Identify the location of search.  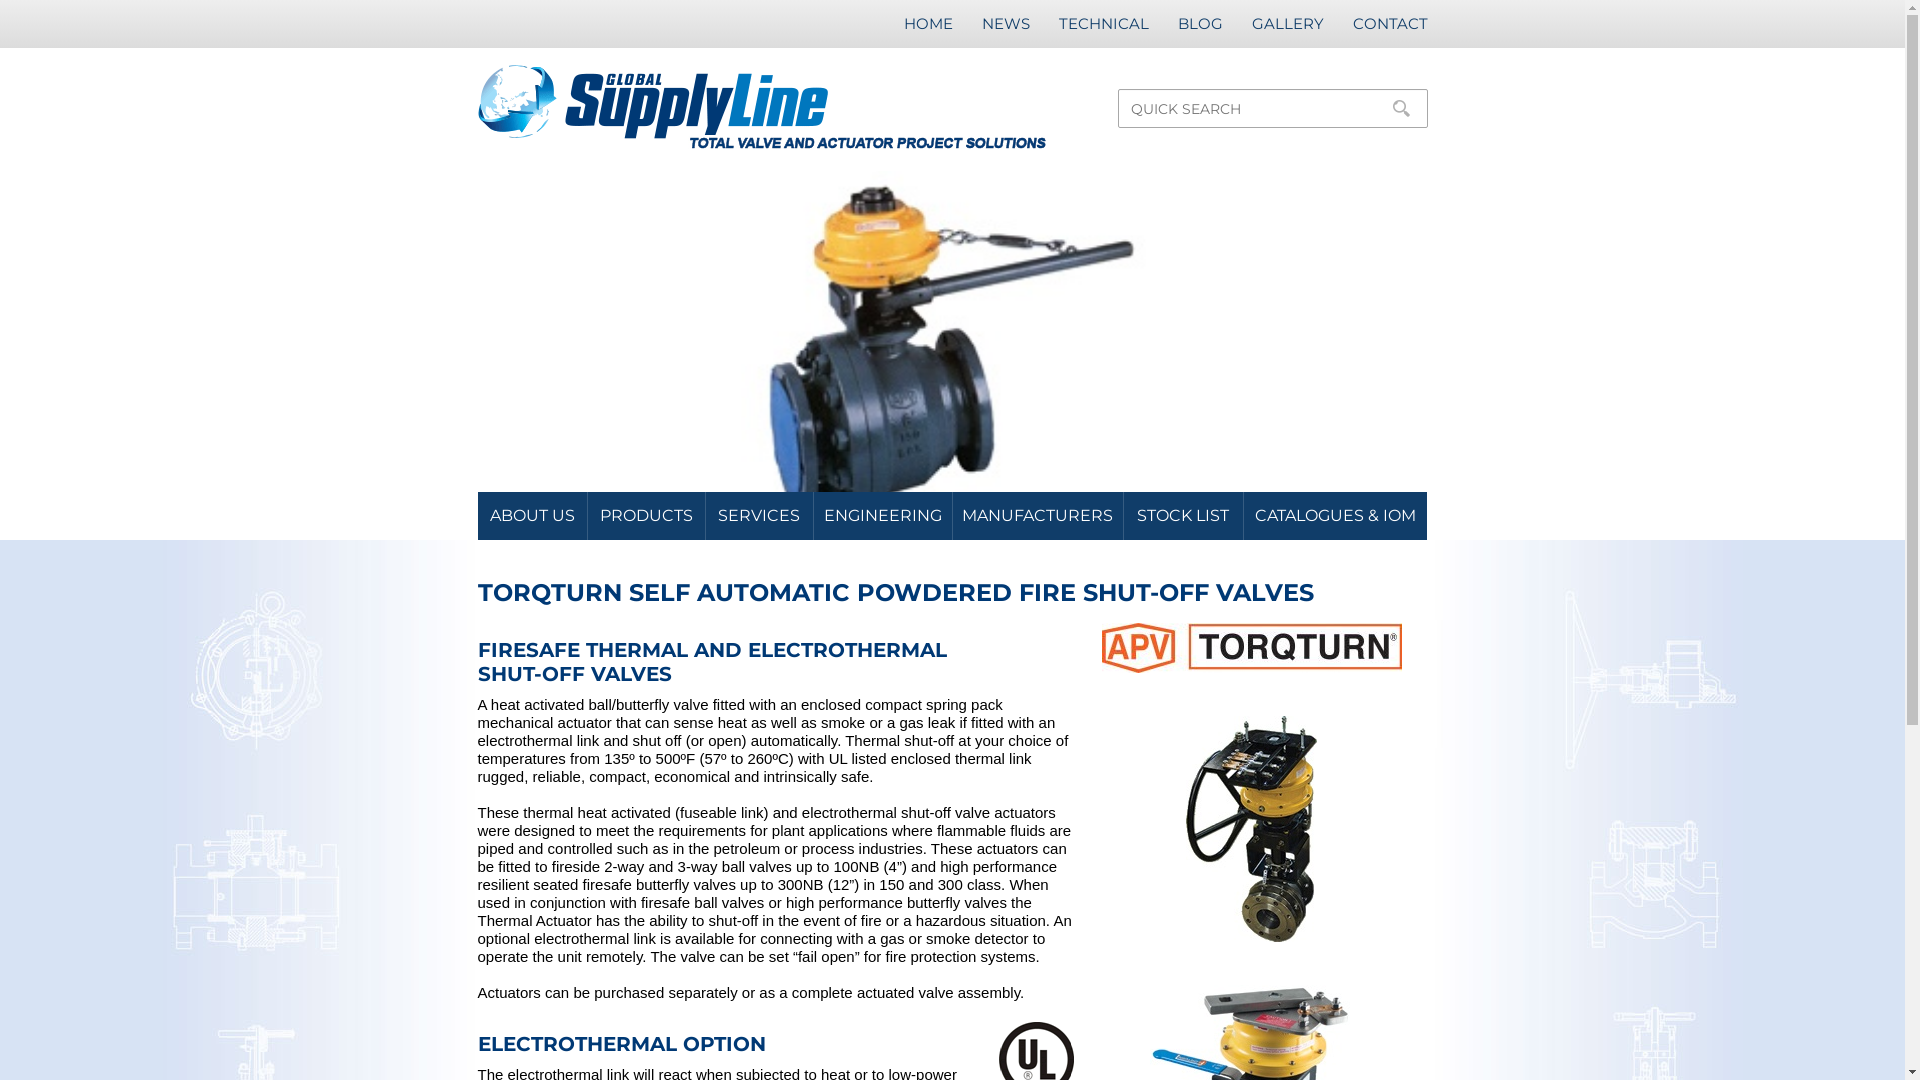
(1400, 108).